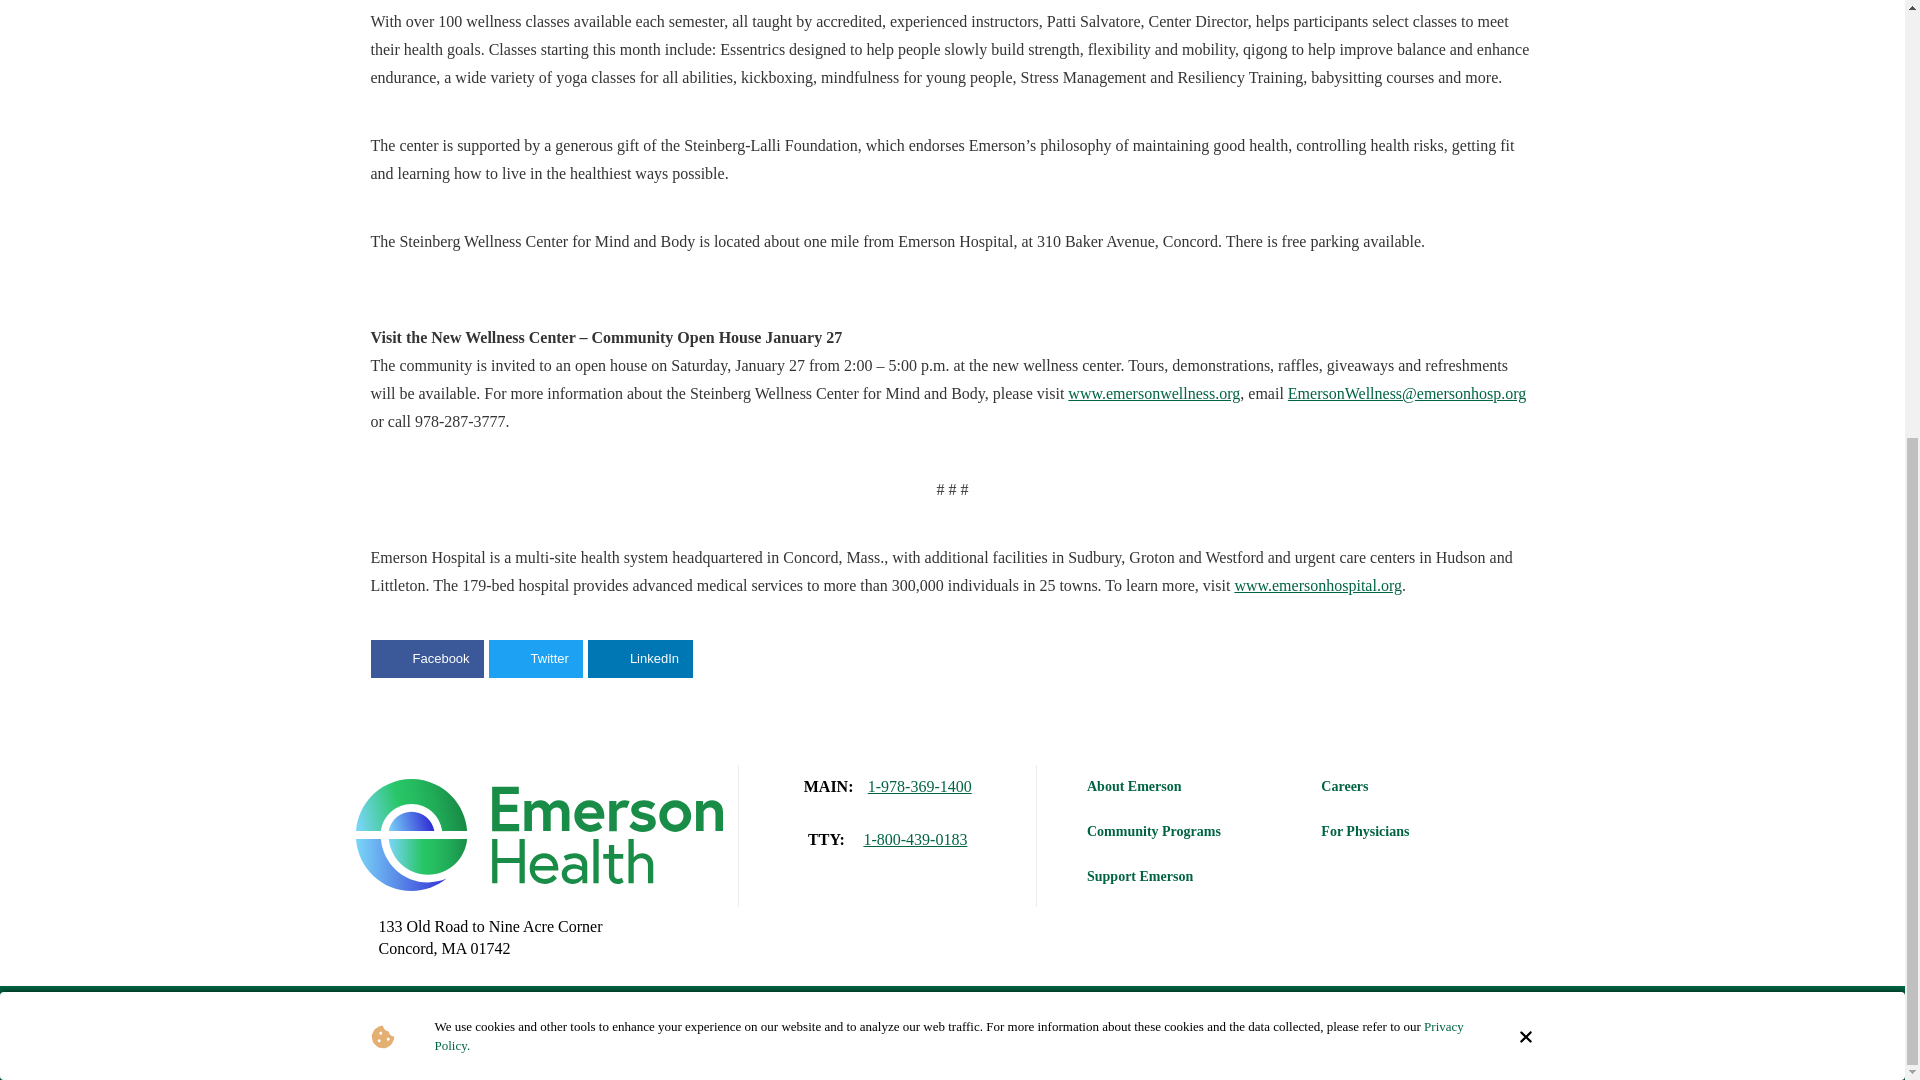 The image size is (1920, 1080). I want to click on Facebook, so click(426, 660).